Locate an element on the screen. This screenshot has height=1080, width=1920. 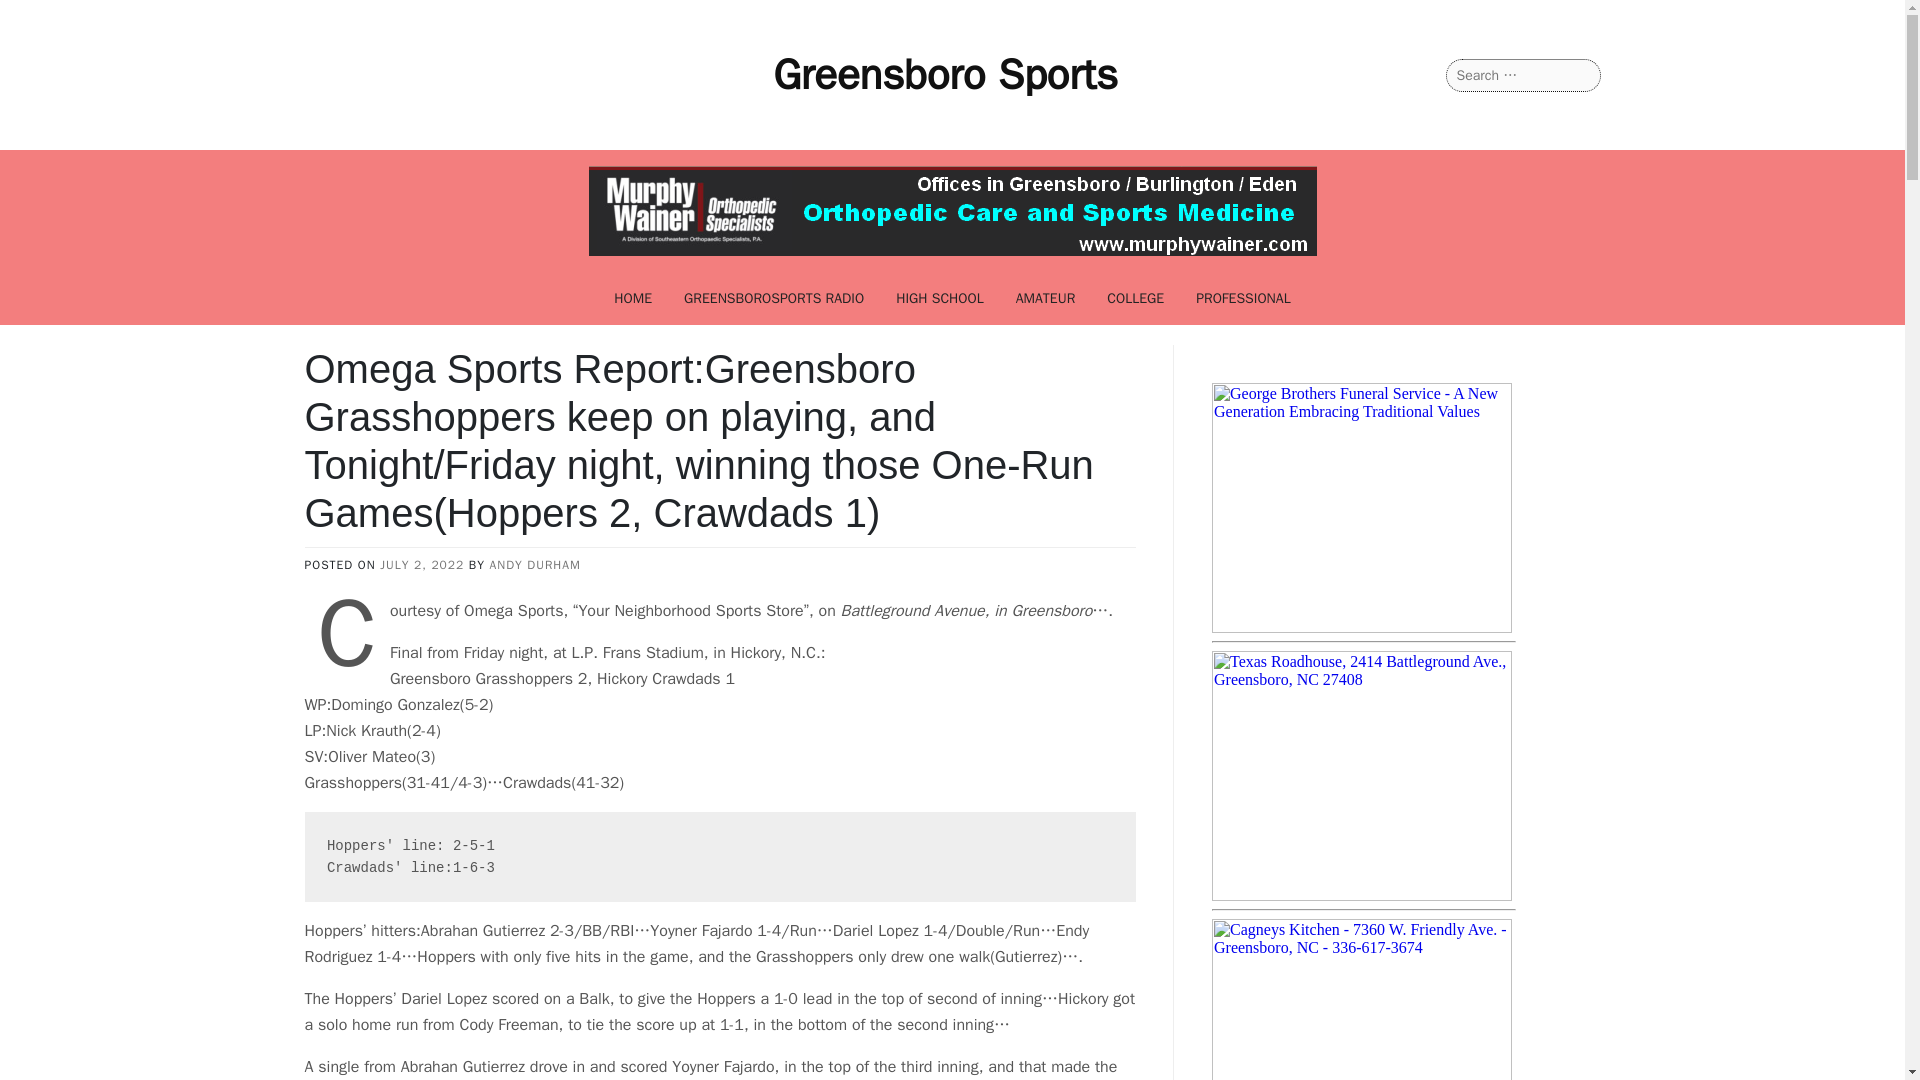
Search is located at coordinates (41, 16).